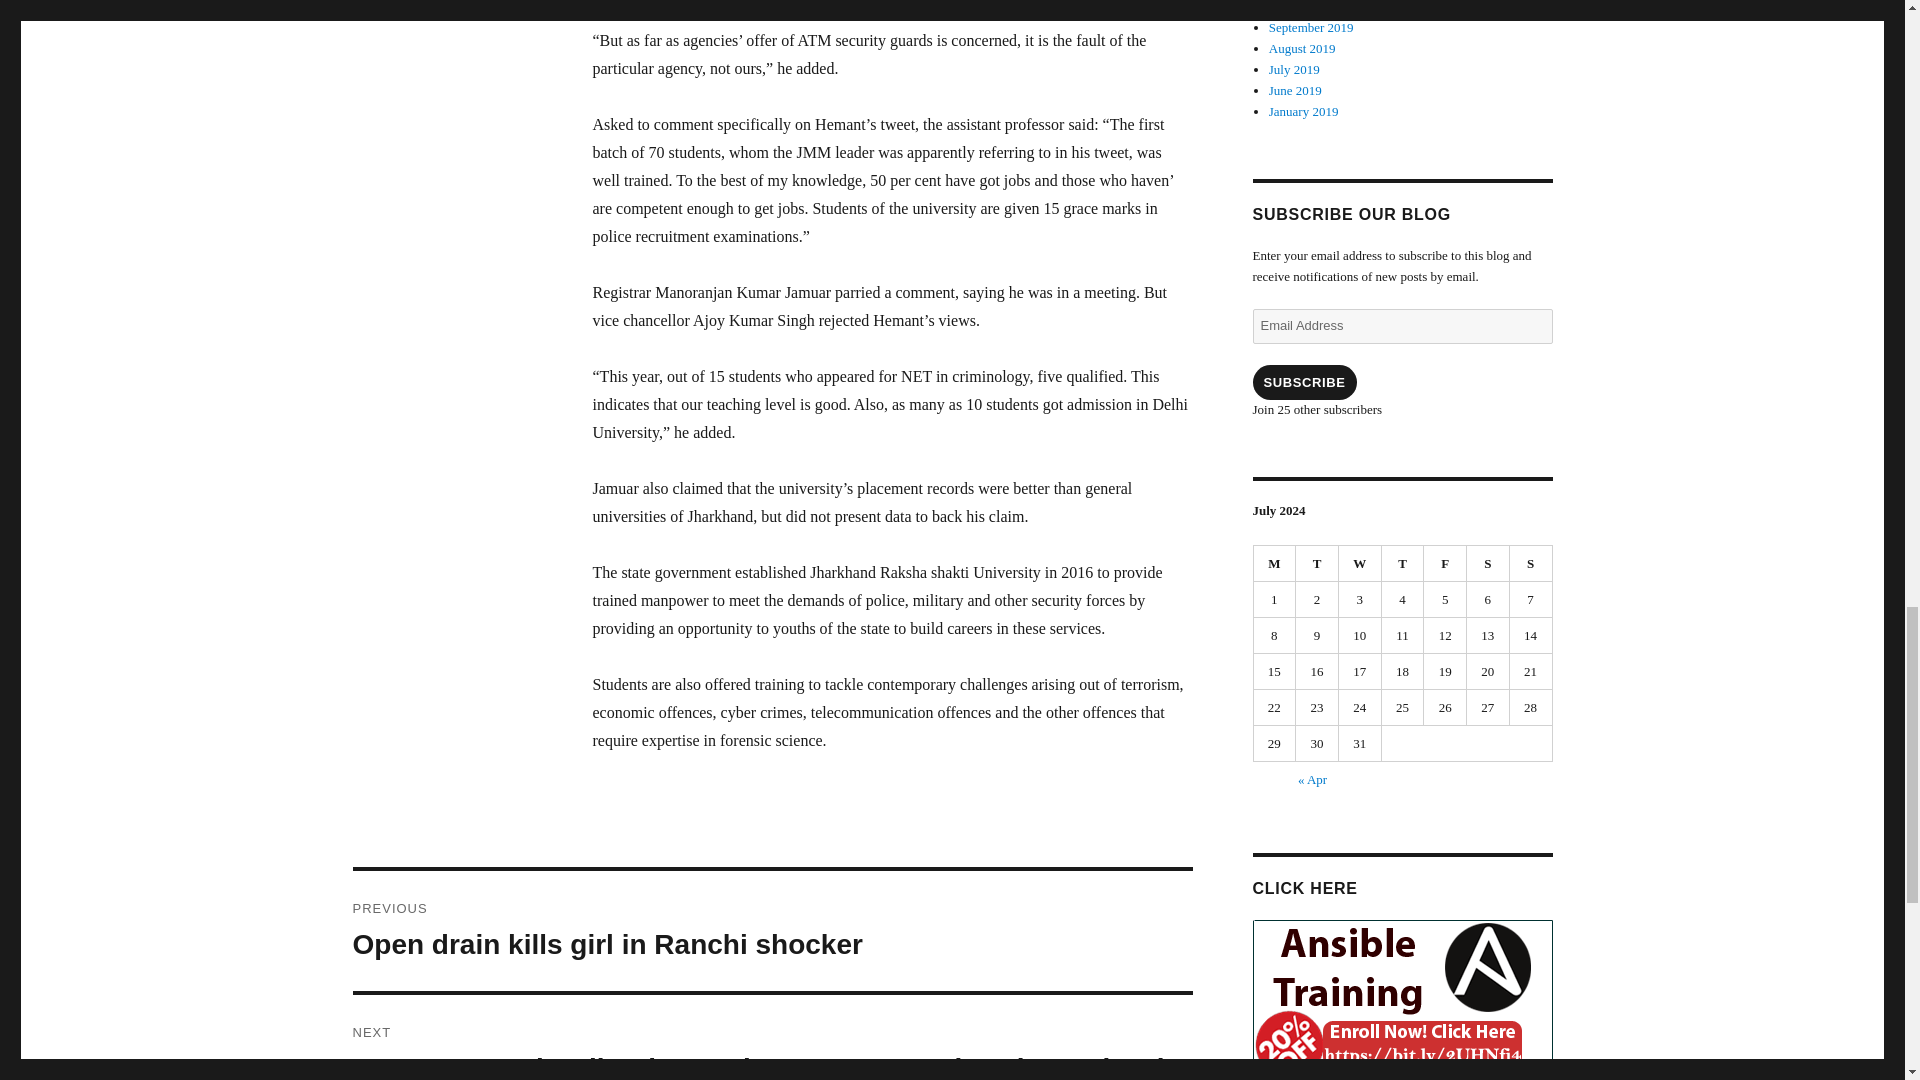 This screenshot has height=1080, width=1920. What do you see at coordinates (1488, 564) in the screenshot?
I see `Saturday` at bounding box center [1488, 564].